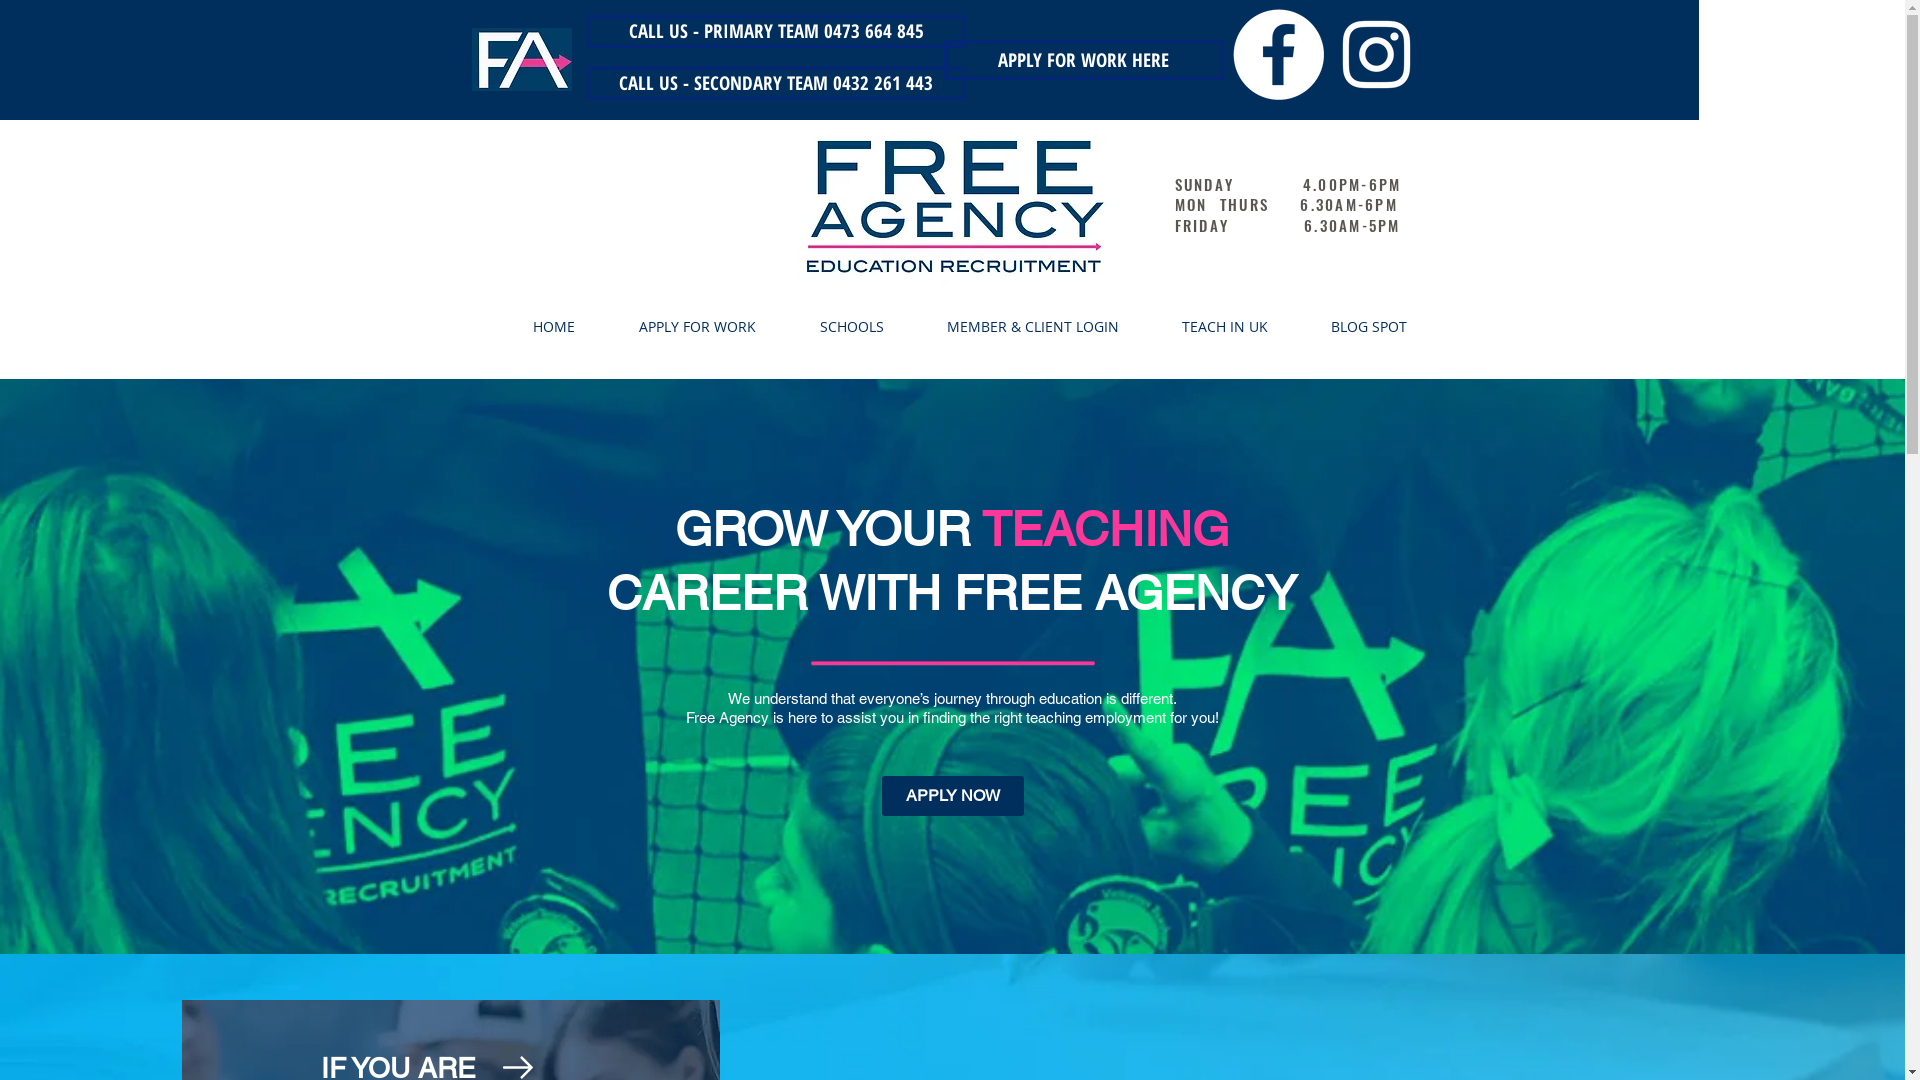 The height and width of the screenshot is (1080, 1920). What do you see at coordinates (1084, 60) in the screenshot?
I see `APPLY FOR WORK HERE` at bounding box center [1084, 60].